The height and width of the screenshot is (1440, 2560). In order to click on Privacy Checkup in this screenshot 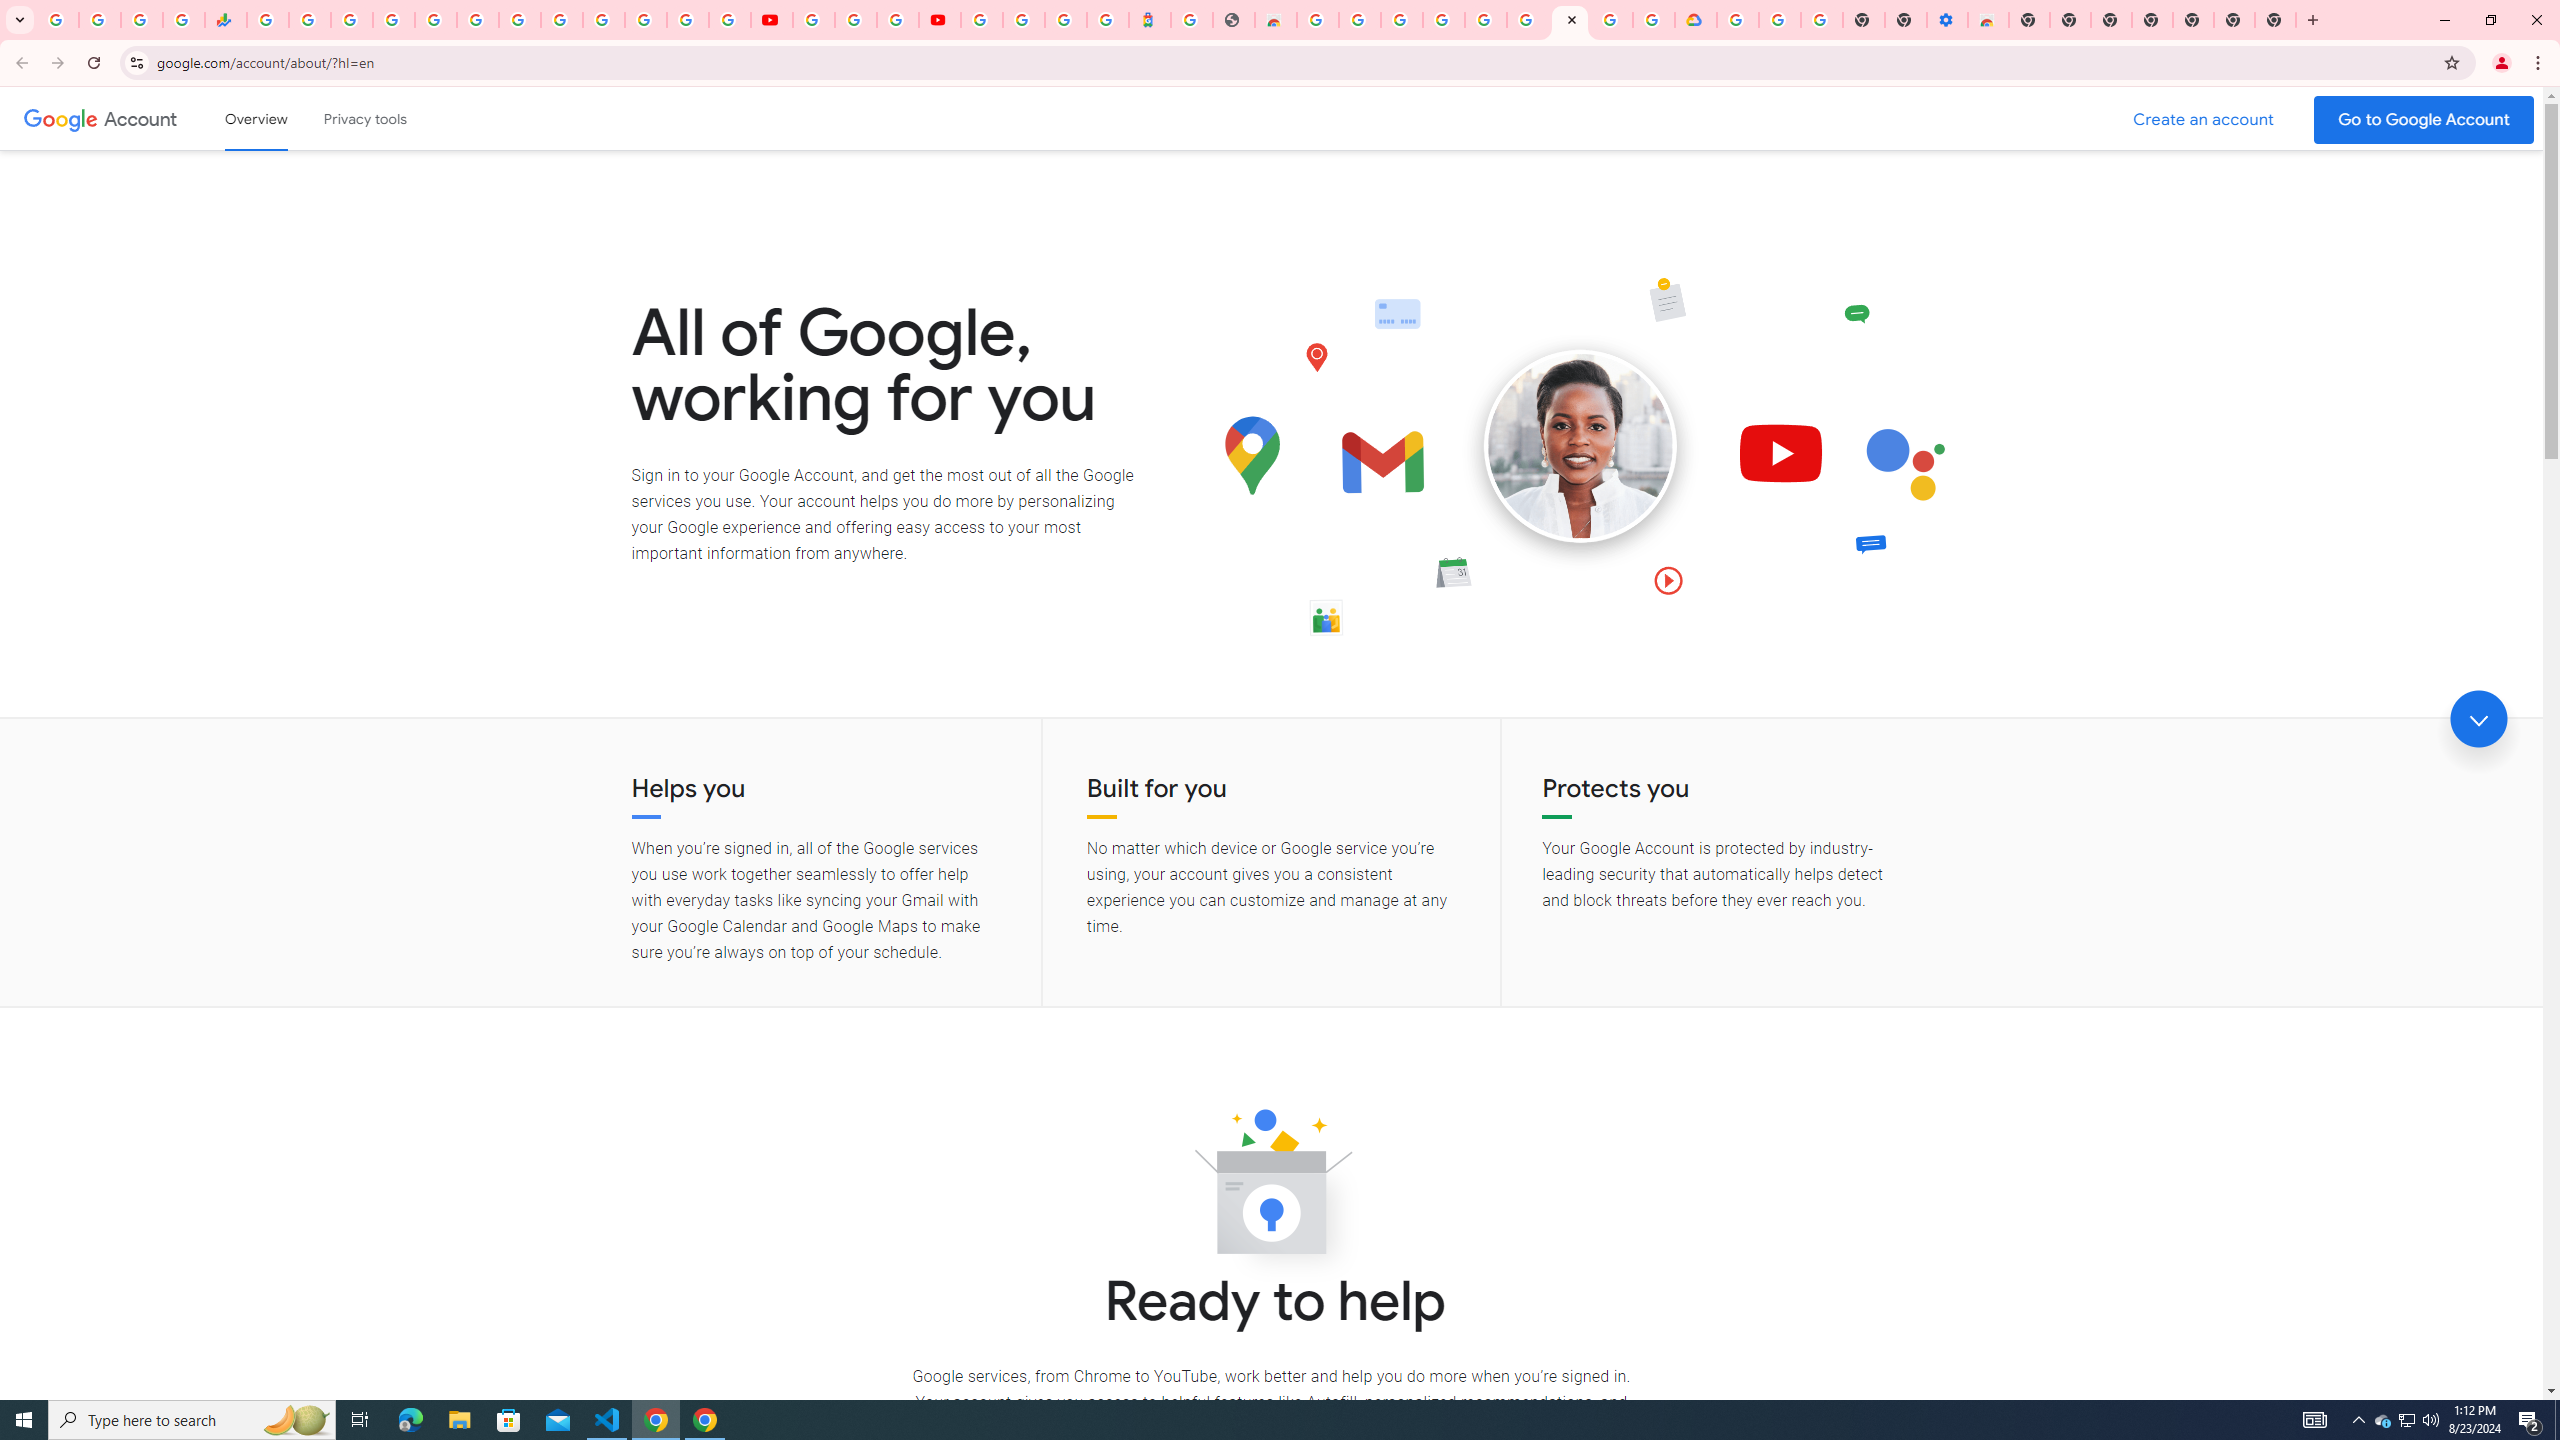, I will do `click(729, 20)`.